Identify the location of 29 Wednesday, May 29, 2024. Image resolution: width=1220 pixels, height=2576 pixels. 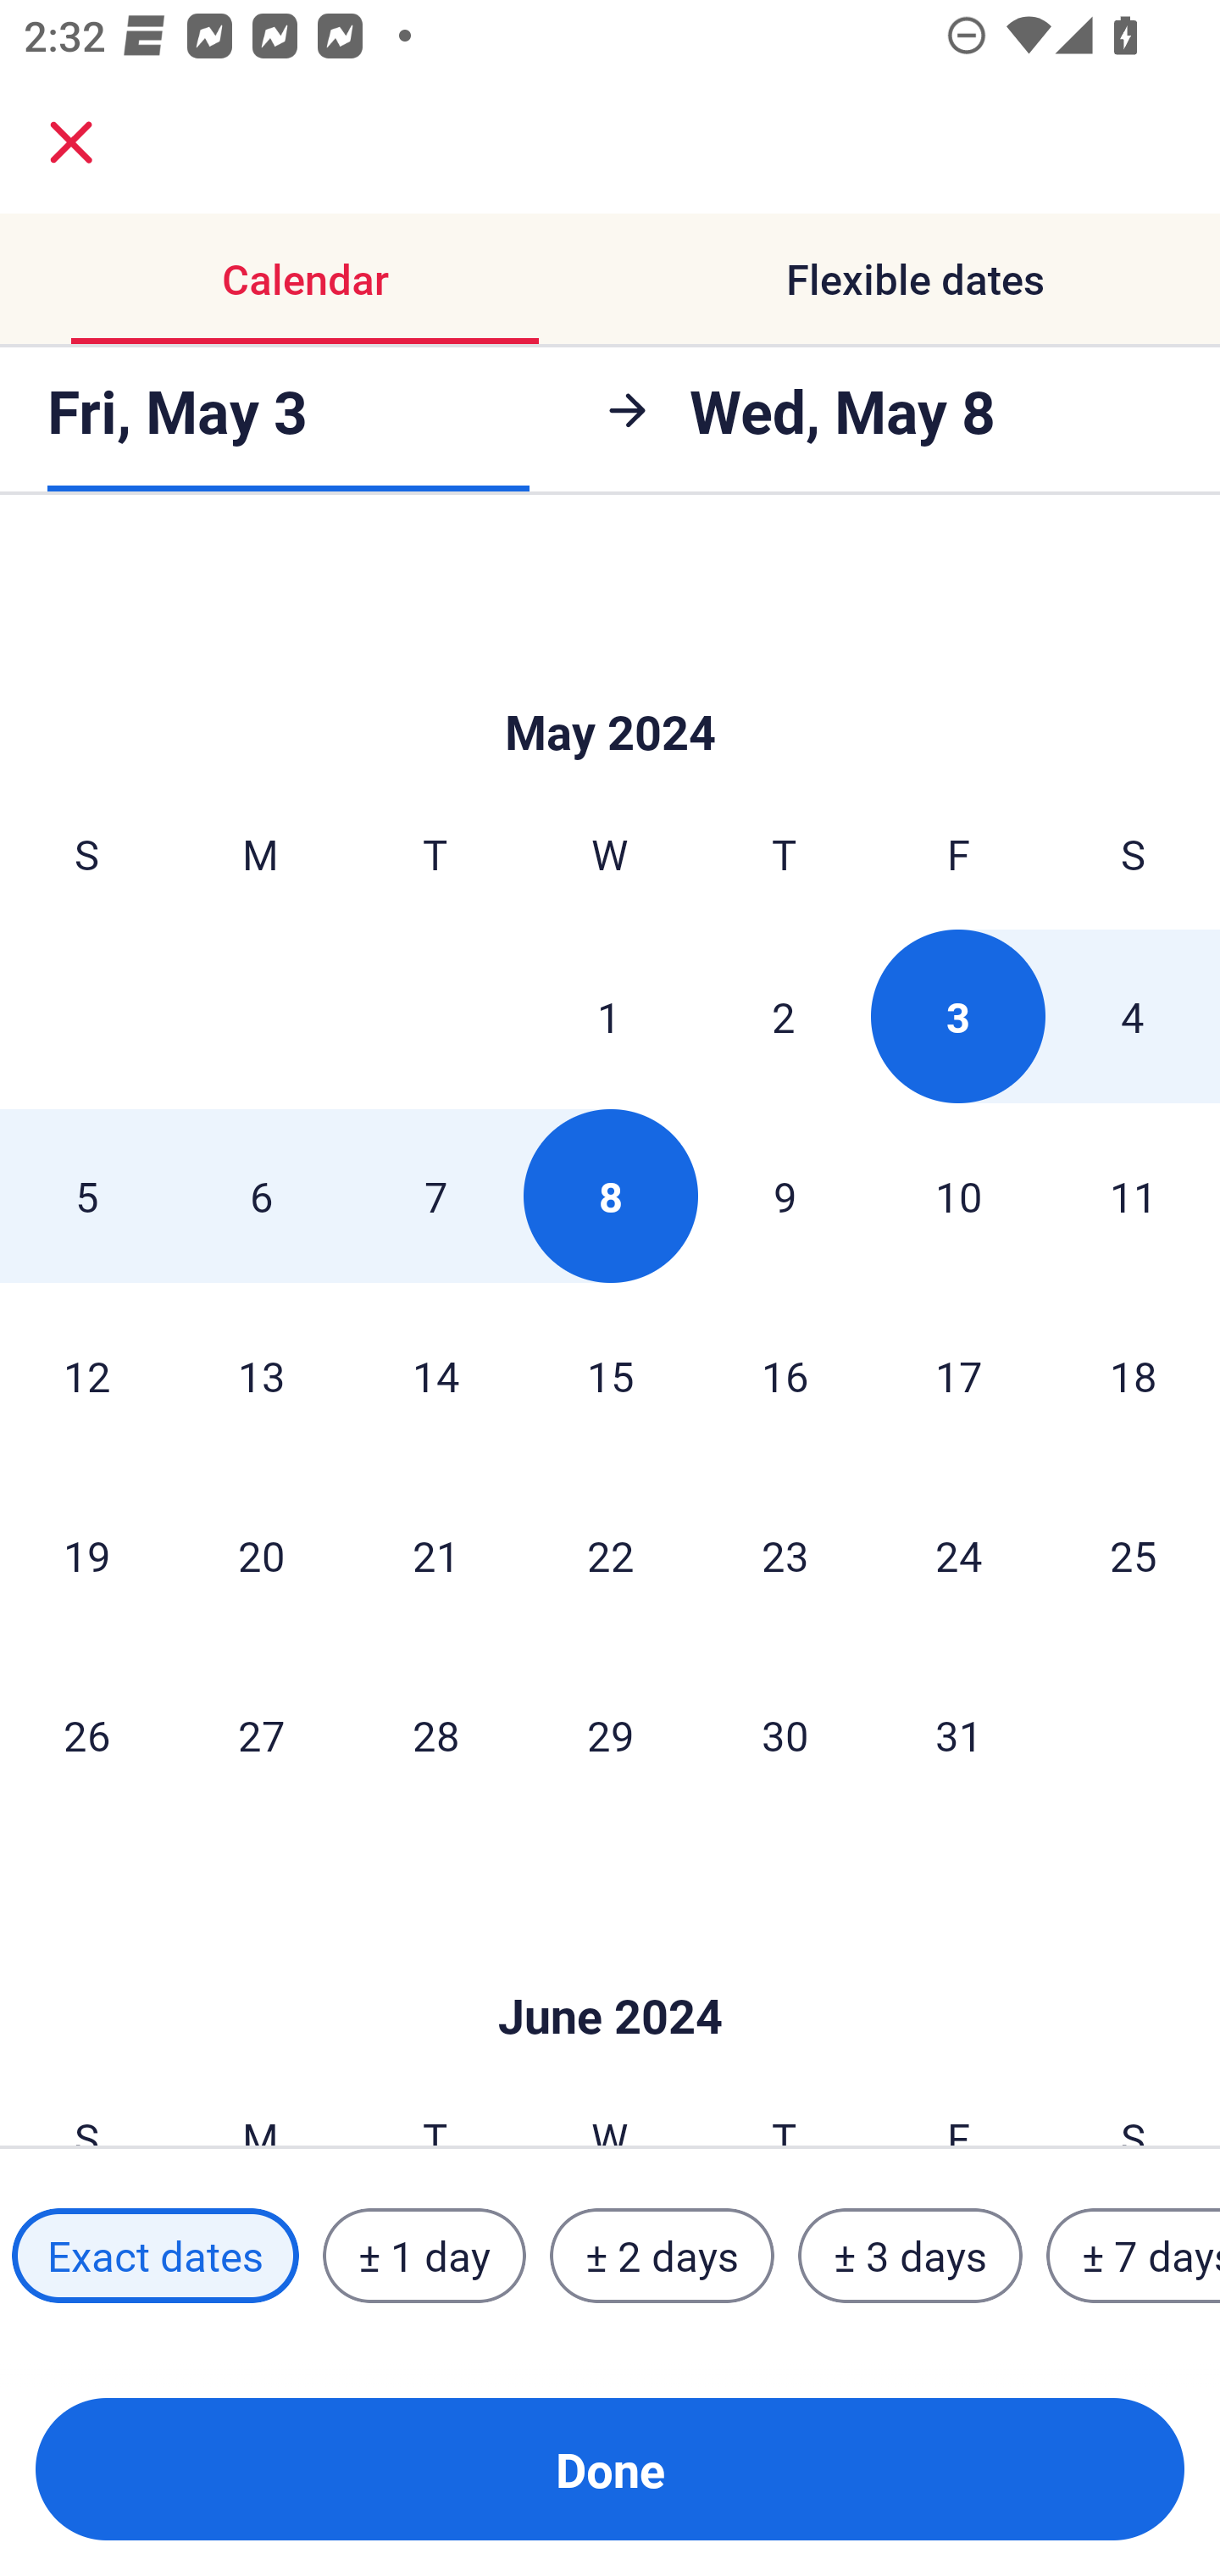
(610, 1735).